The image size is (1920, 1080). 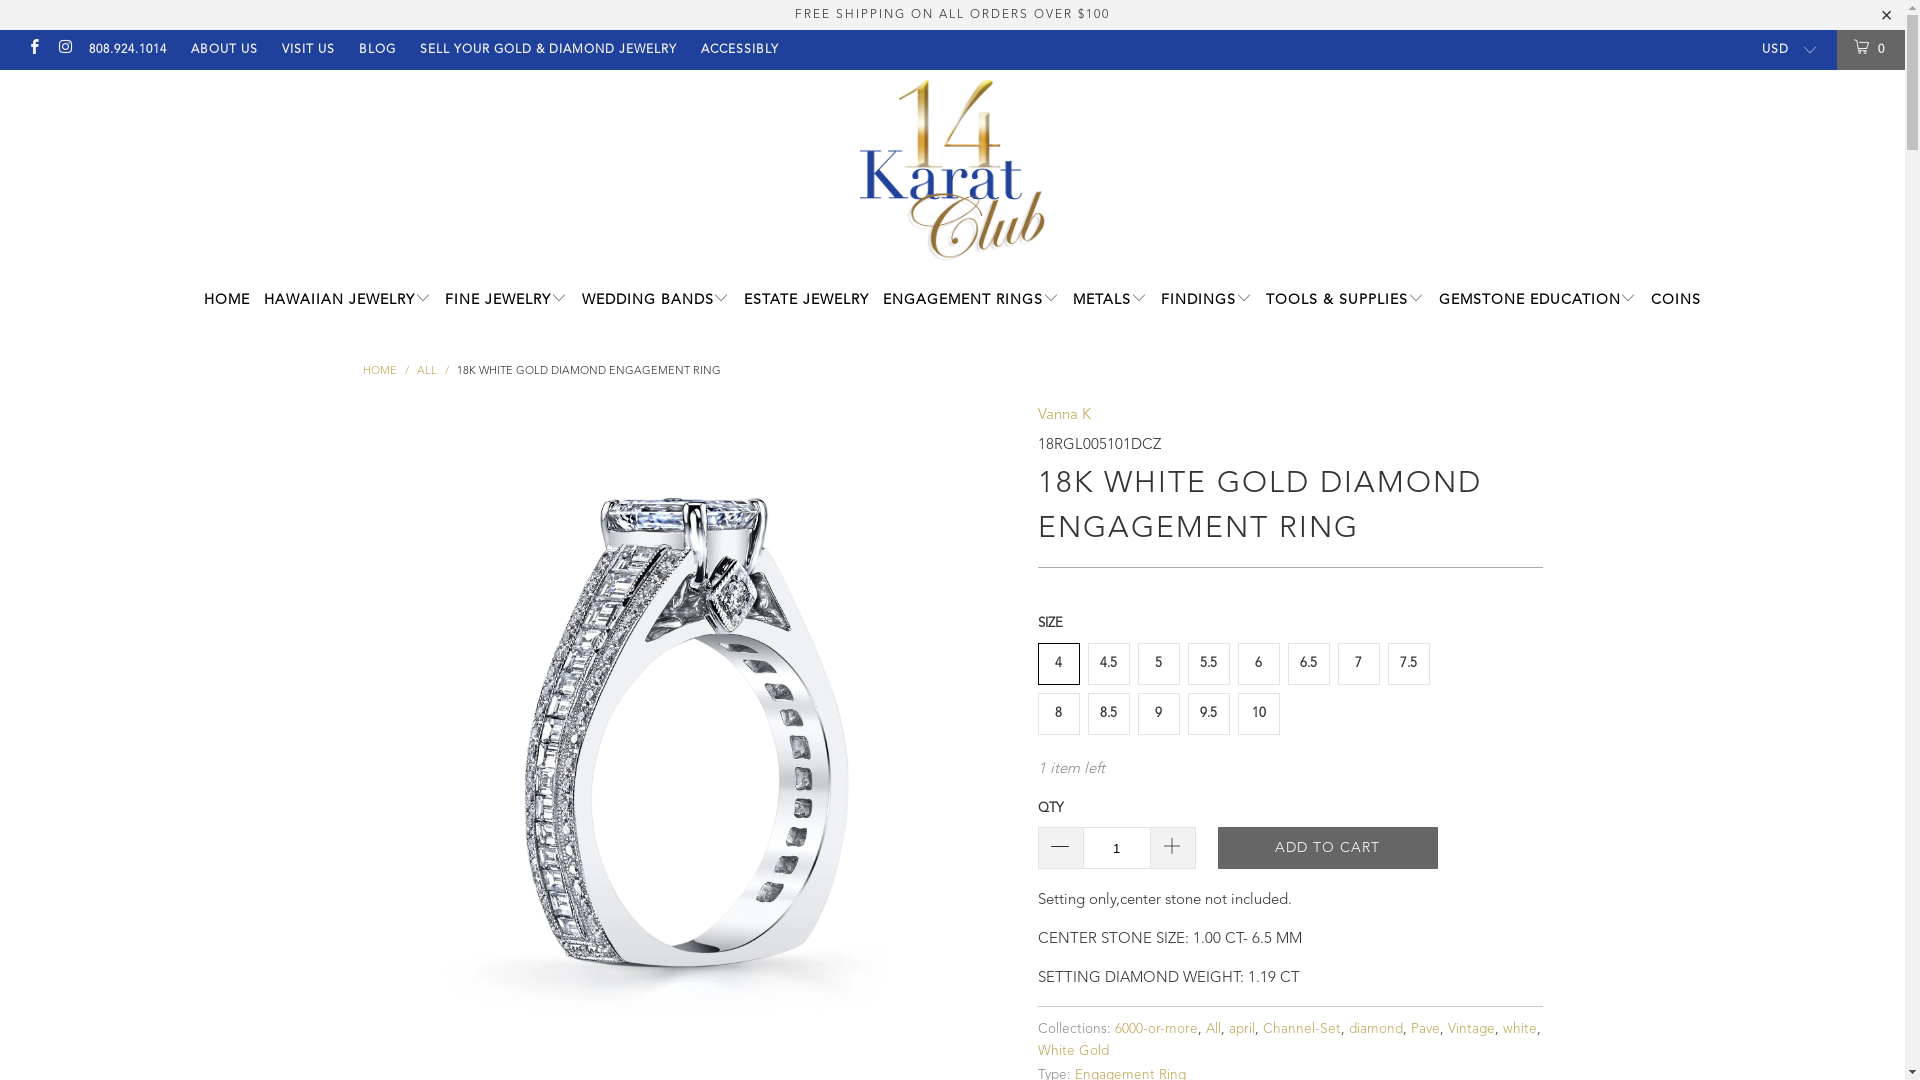 I want to click on All, so click(x=1214, y=1030).